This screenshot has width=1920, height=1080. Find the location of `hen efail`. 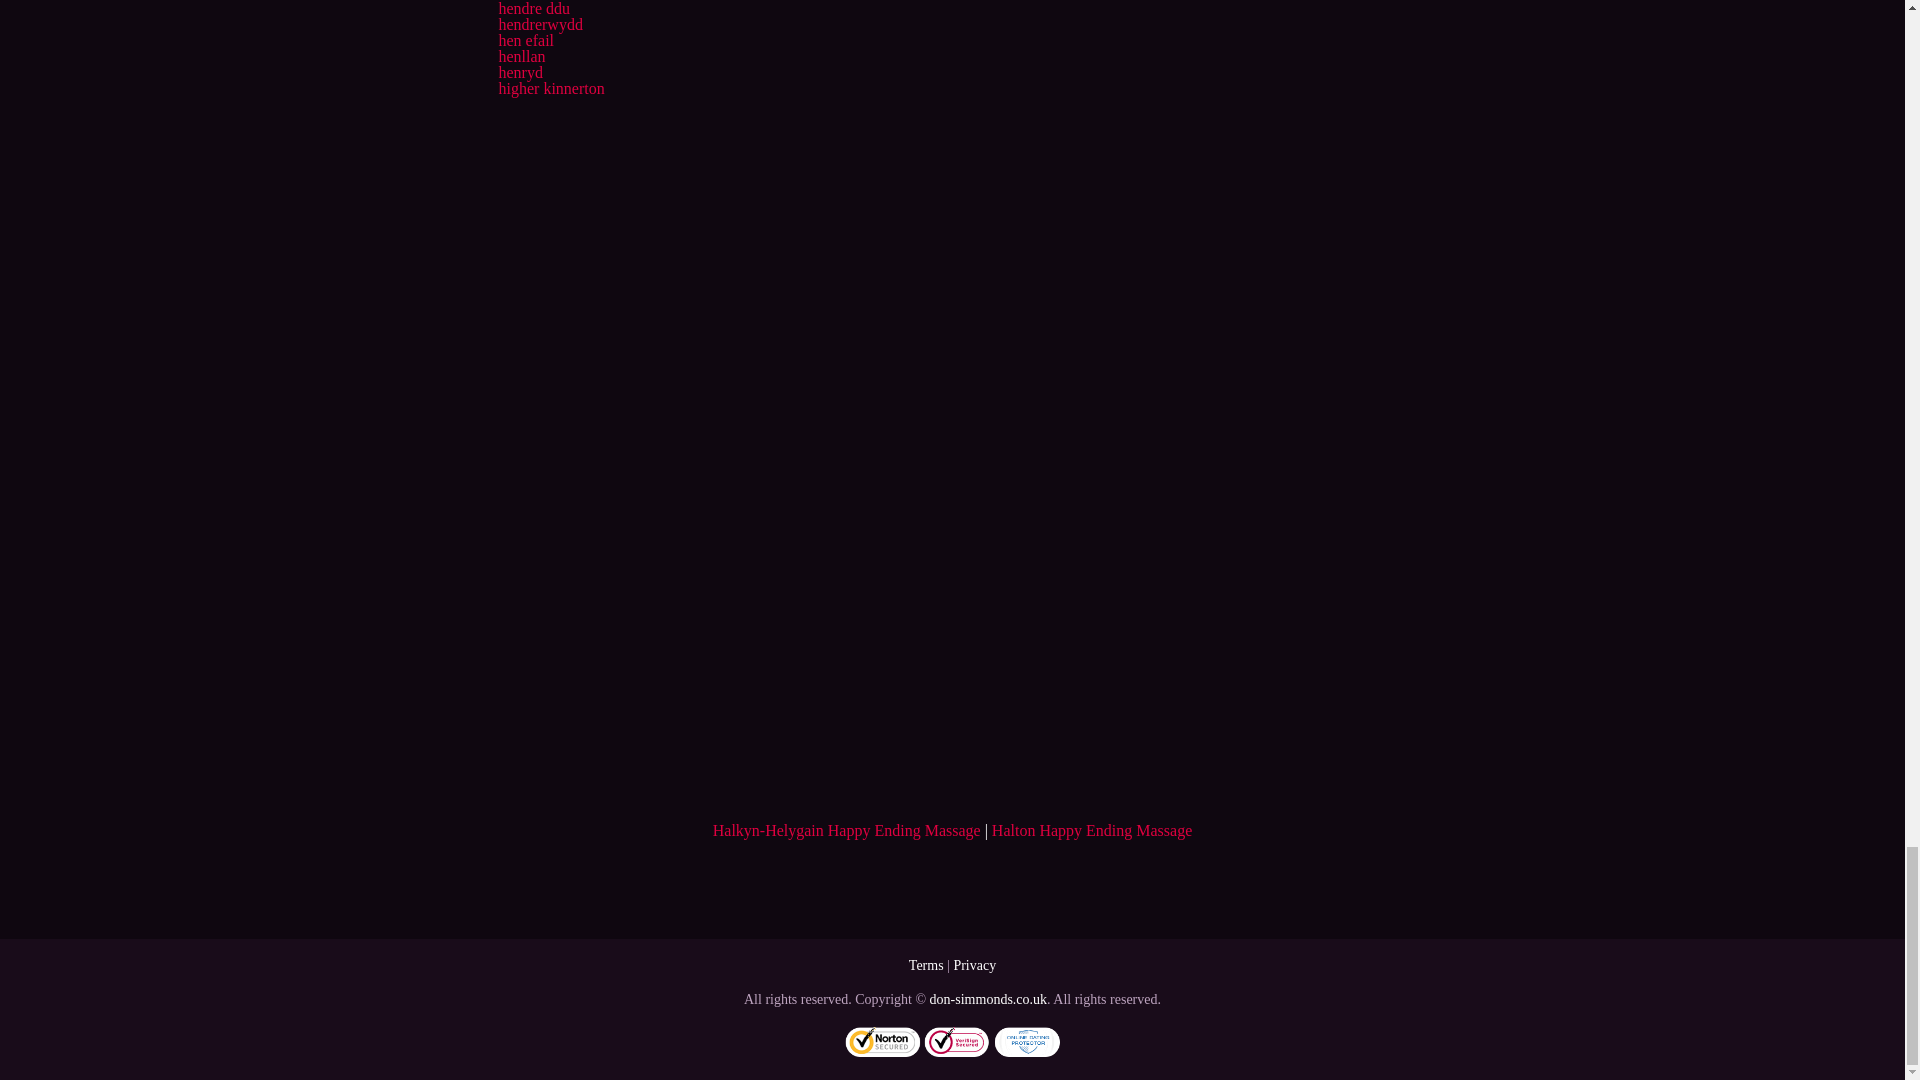

hen efail is located at coordinates (526, 40).